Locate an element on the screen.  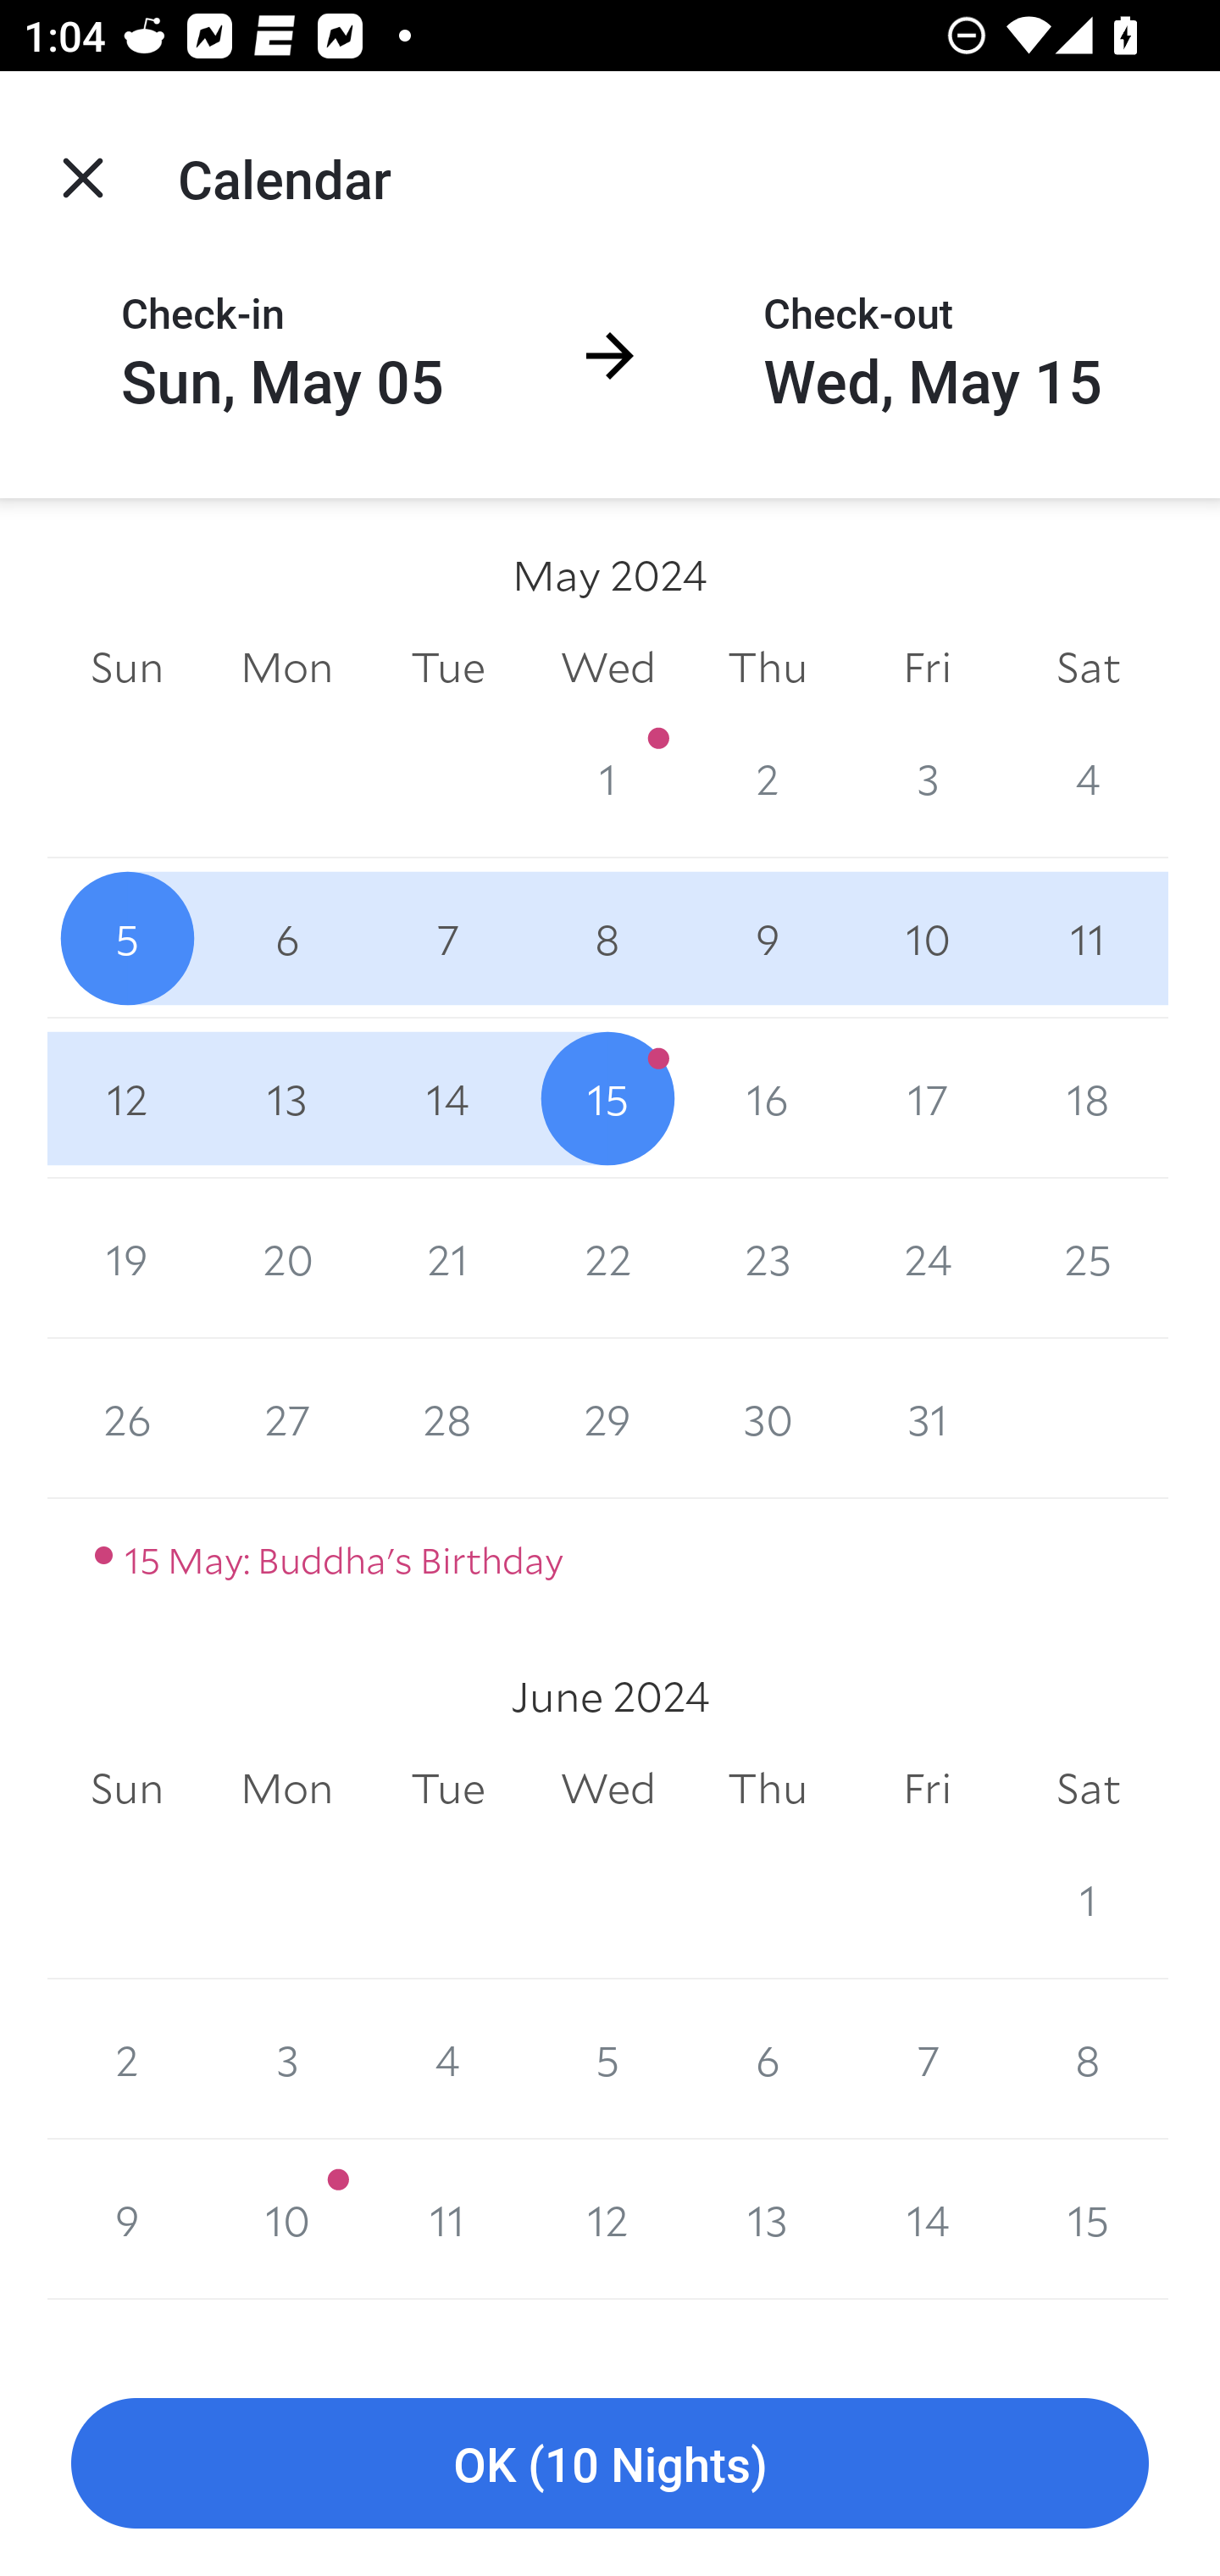
9 9 May 2024 is located at coordinates (768, 937).